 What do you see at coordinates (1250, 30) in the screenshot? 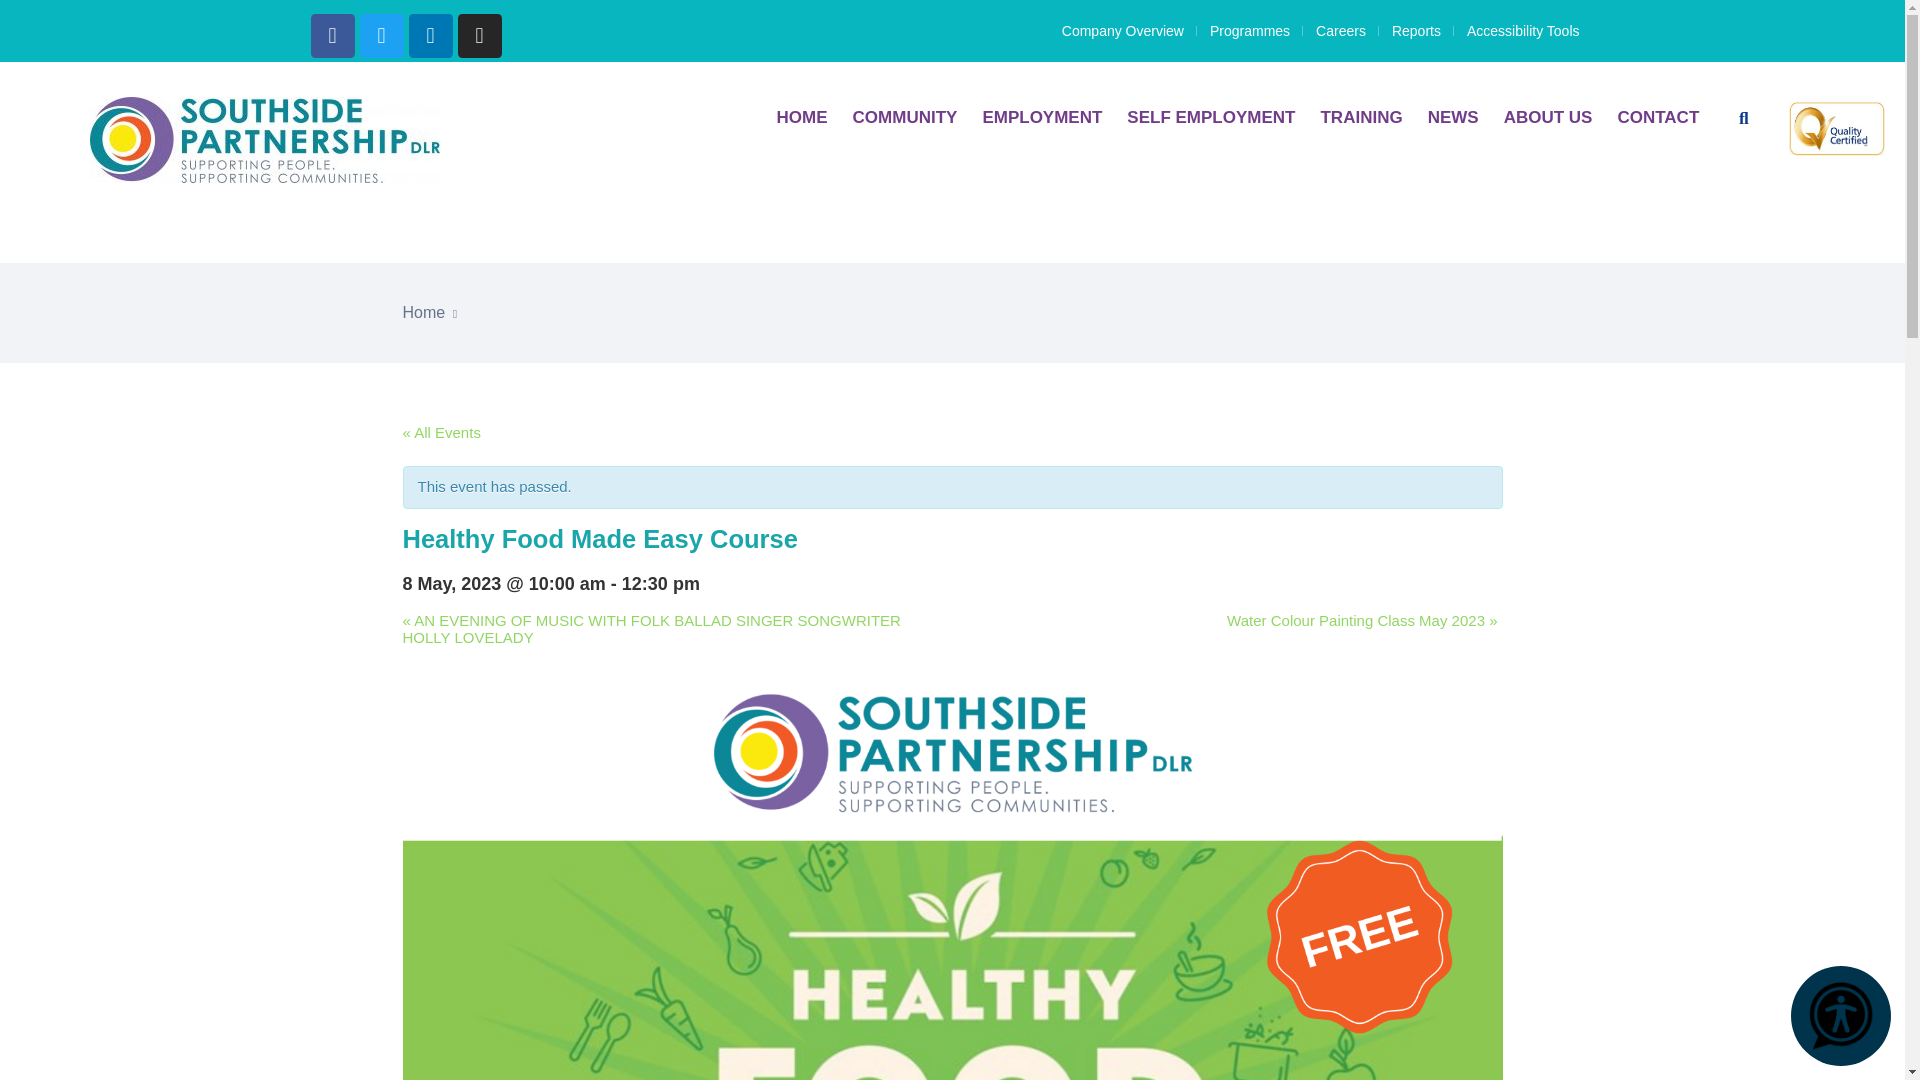
I see `Programmes` at bounding box center [1250, 30].